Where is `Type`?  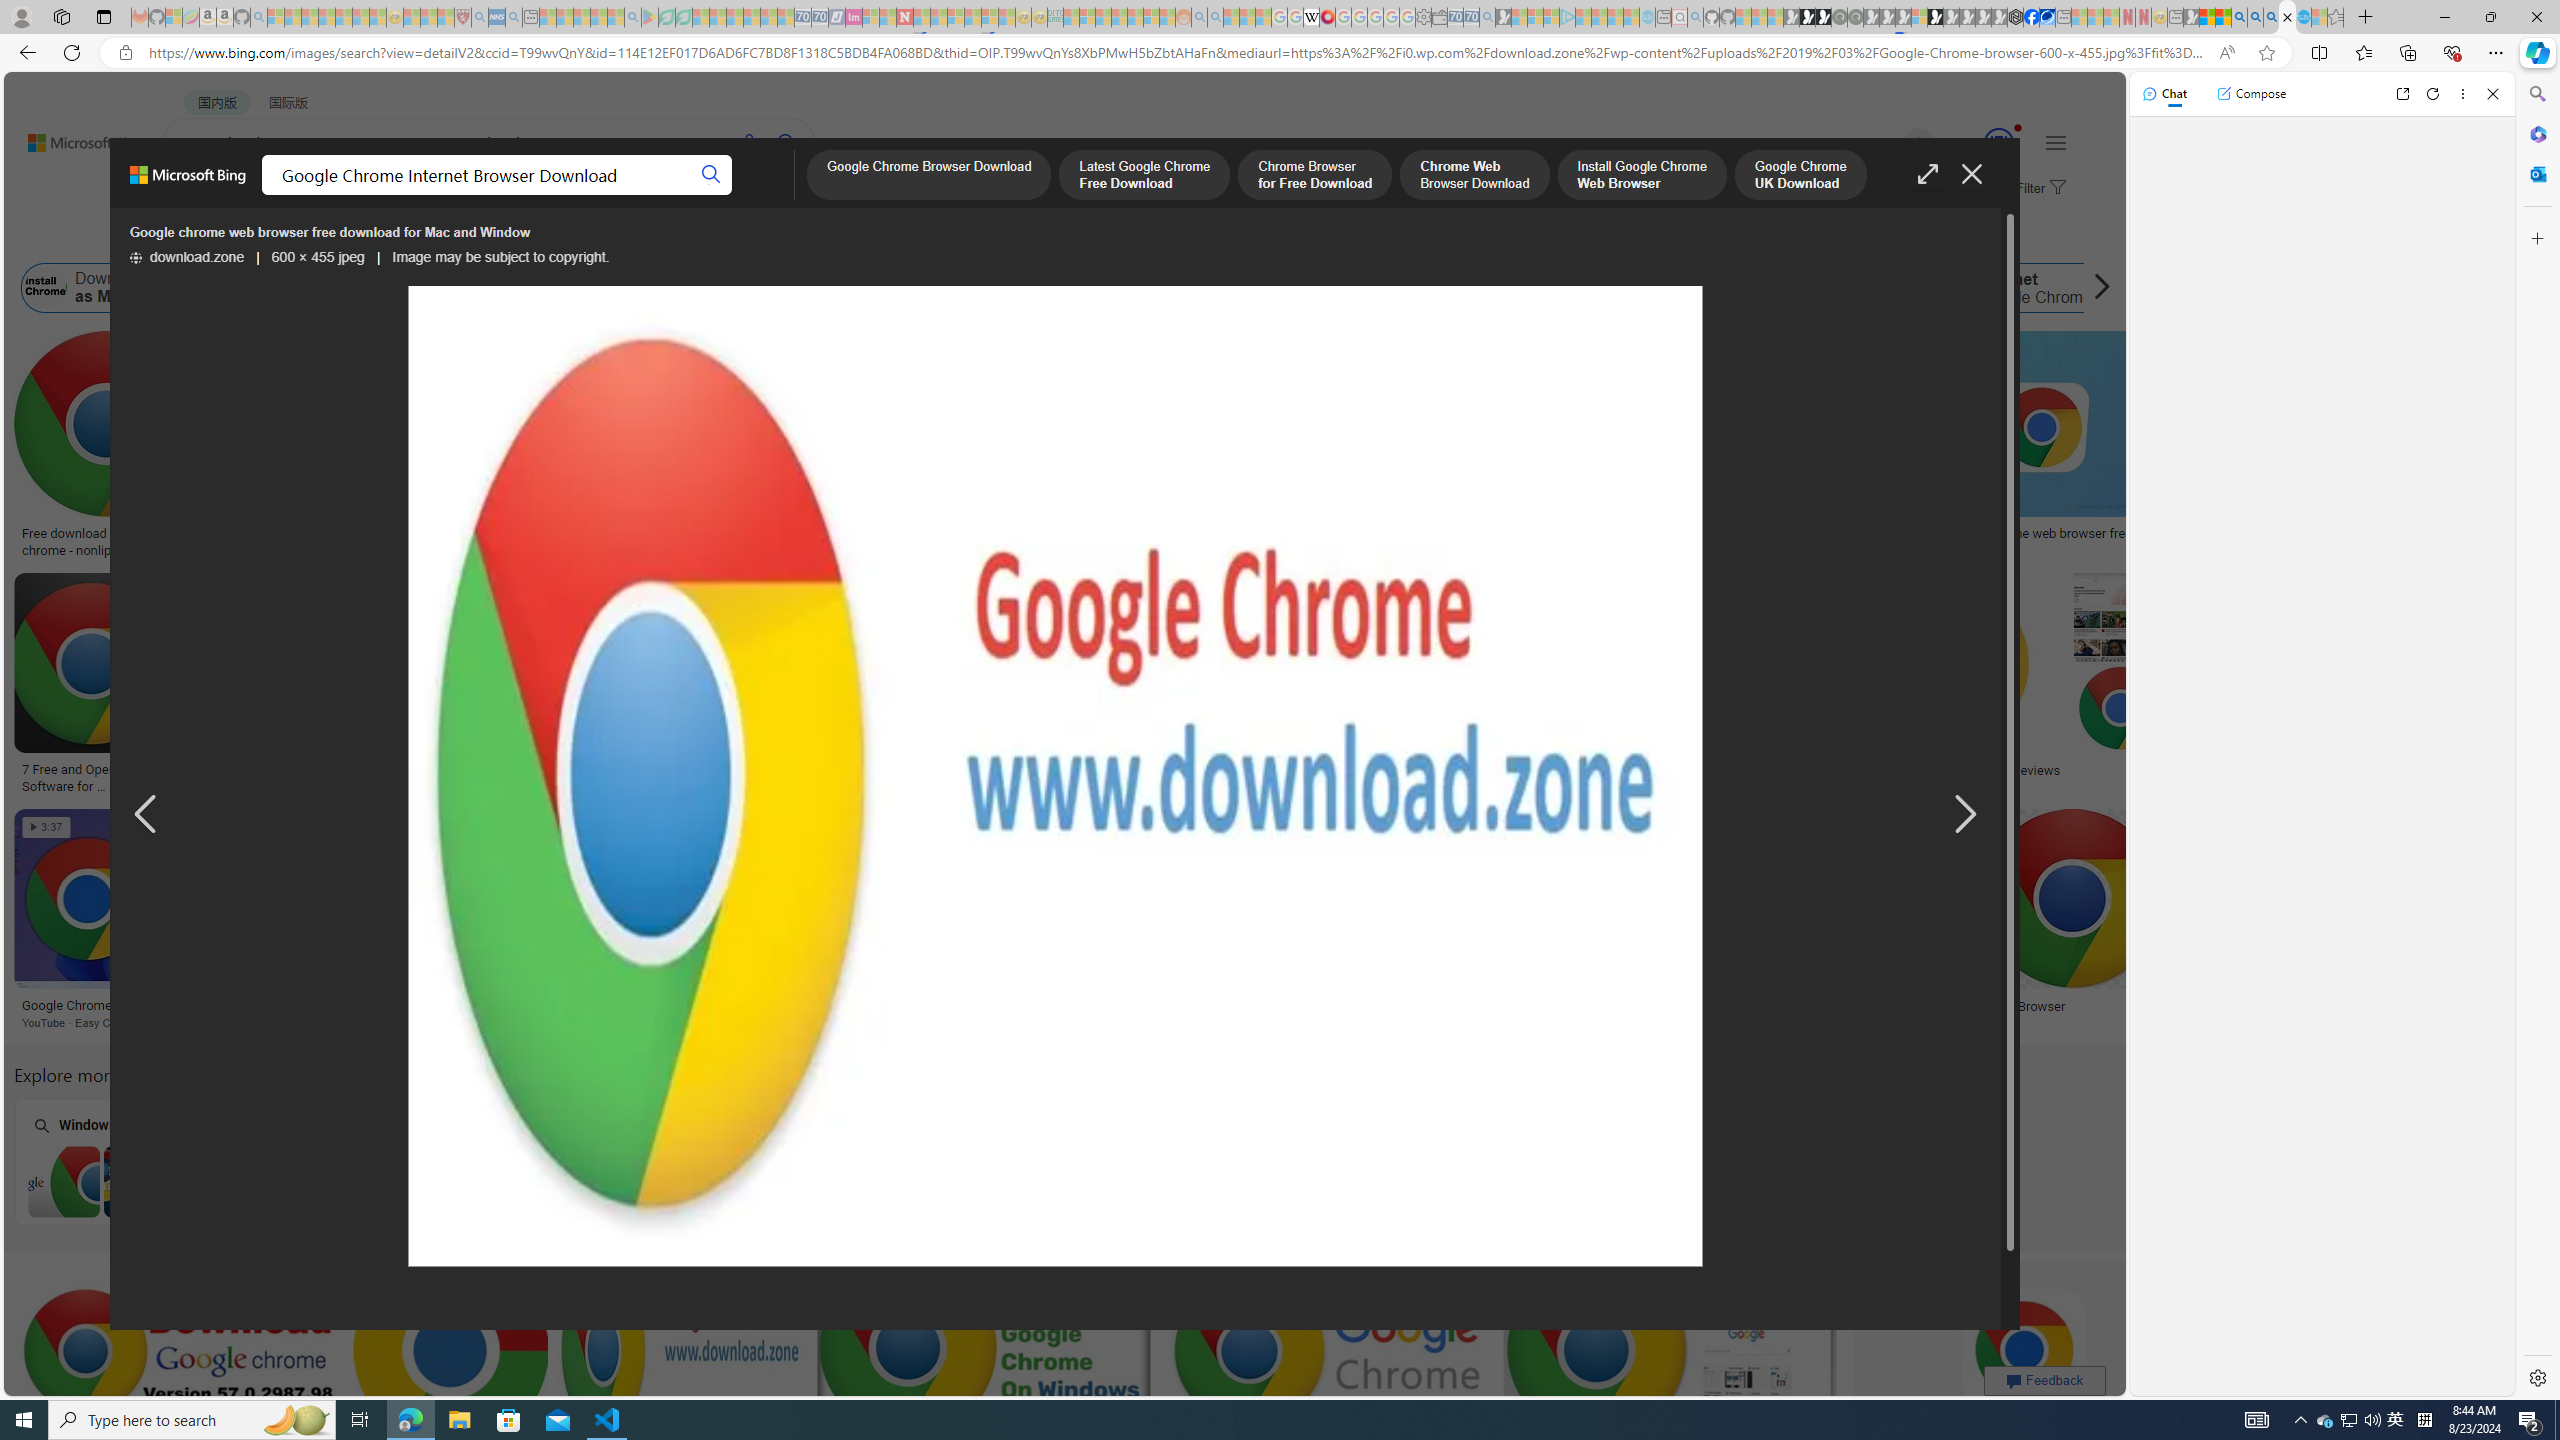 Type is located at coordinates (374, 238).